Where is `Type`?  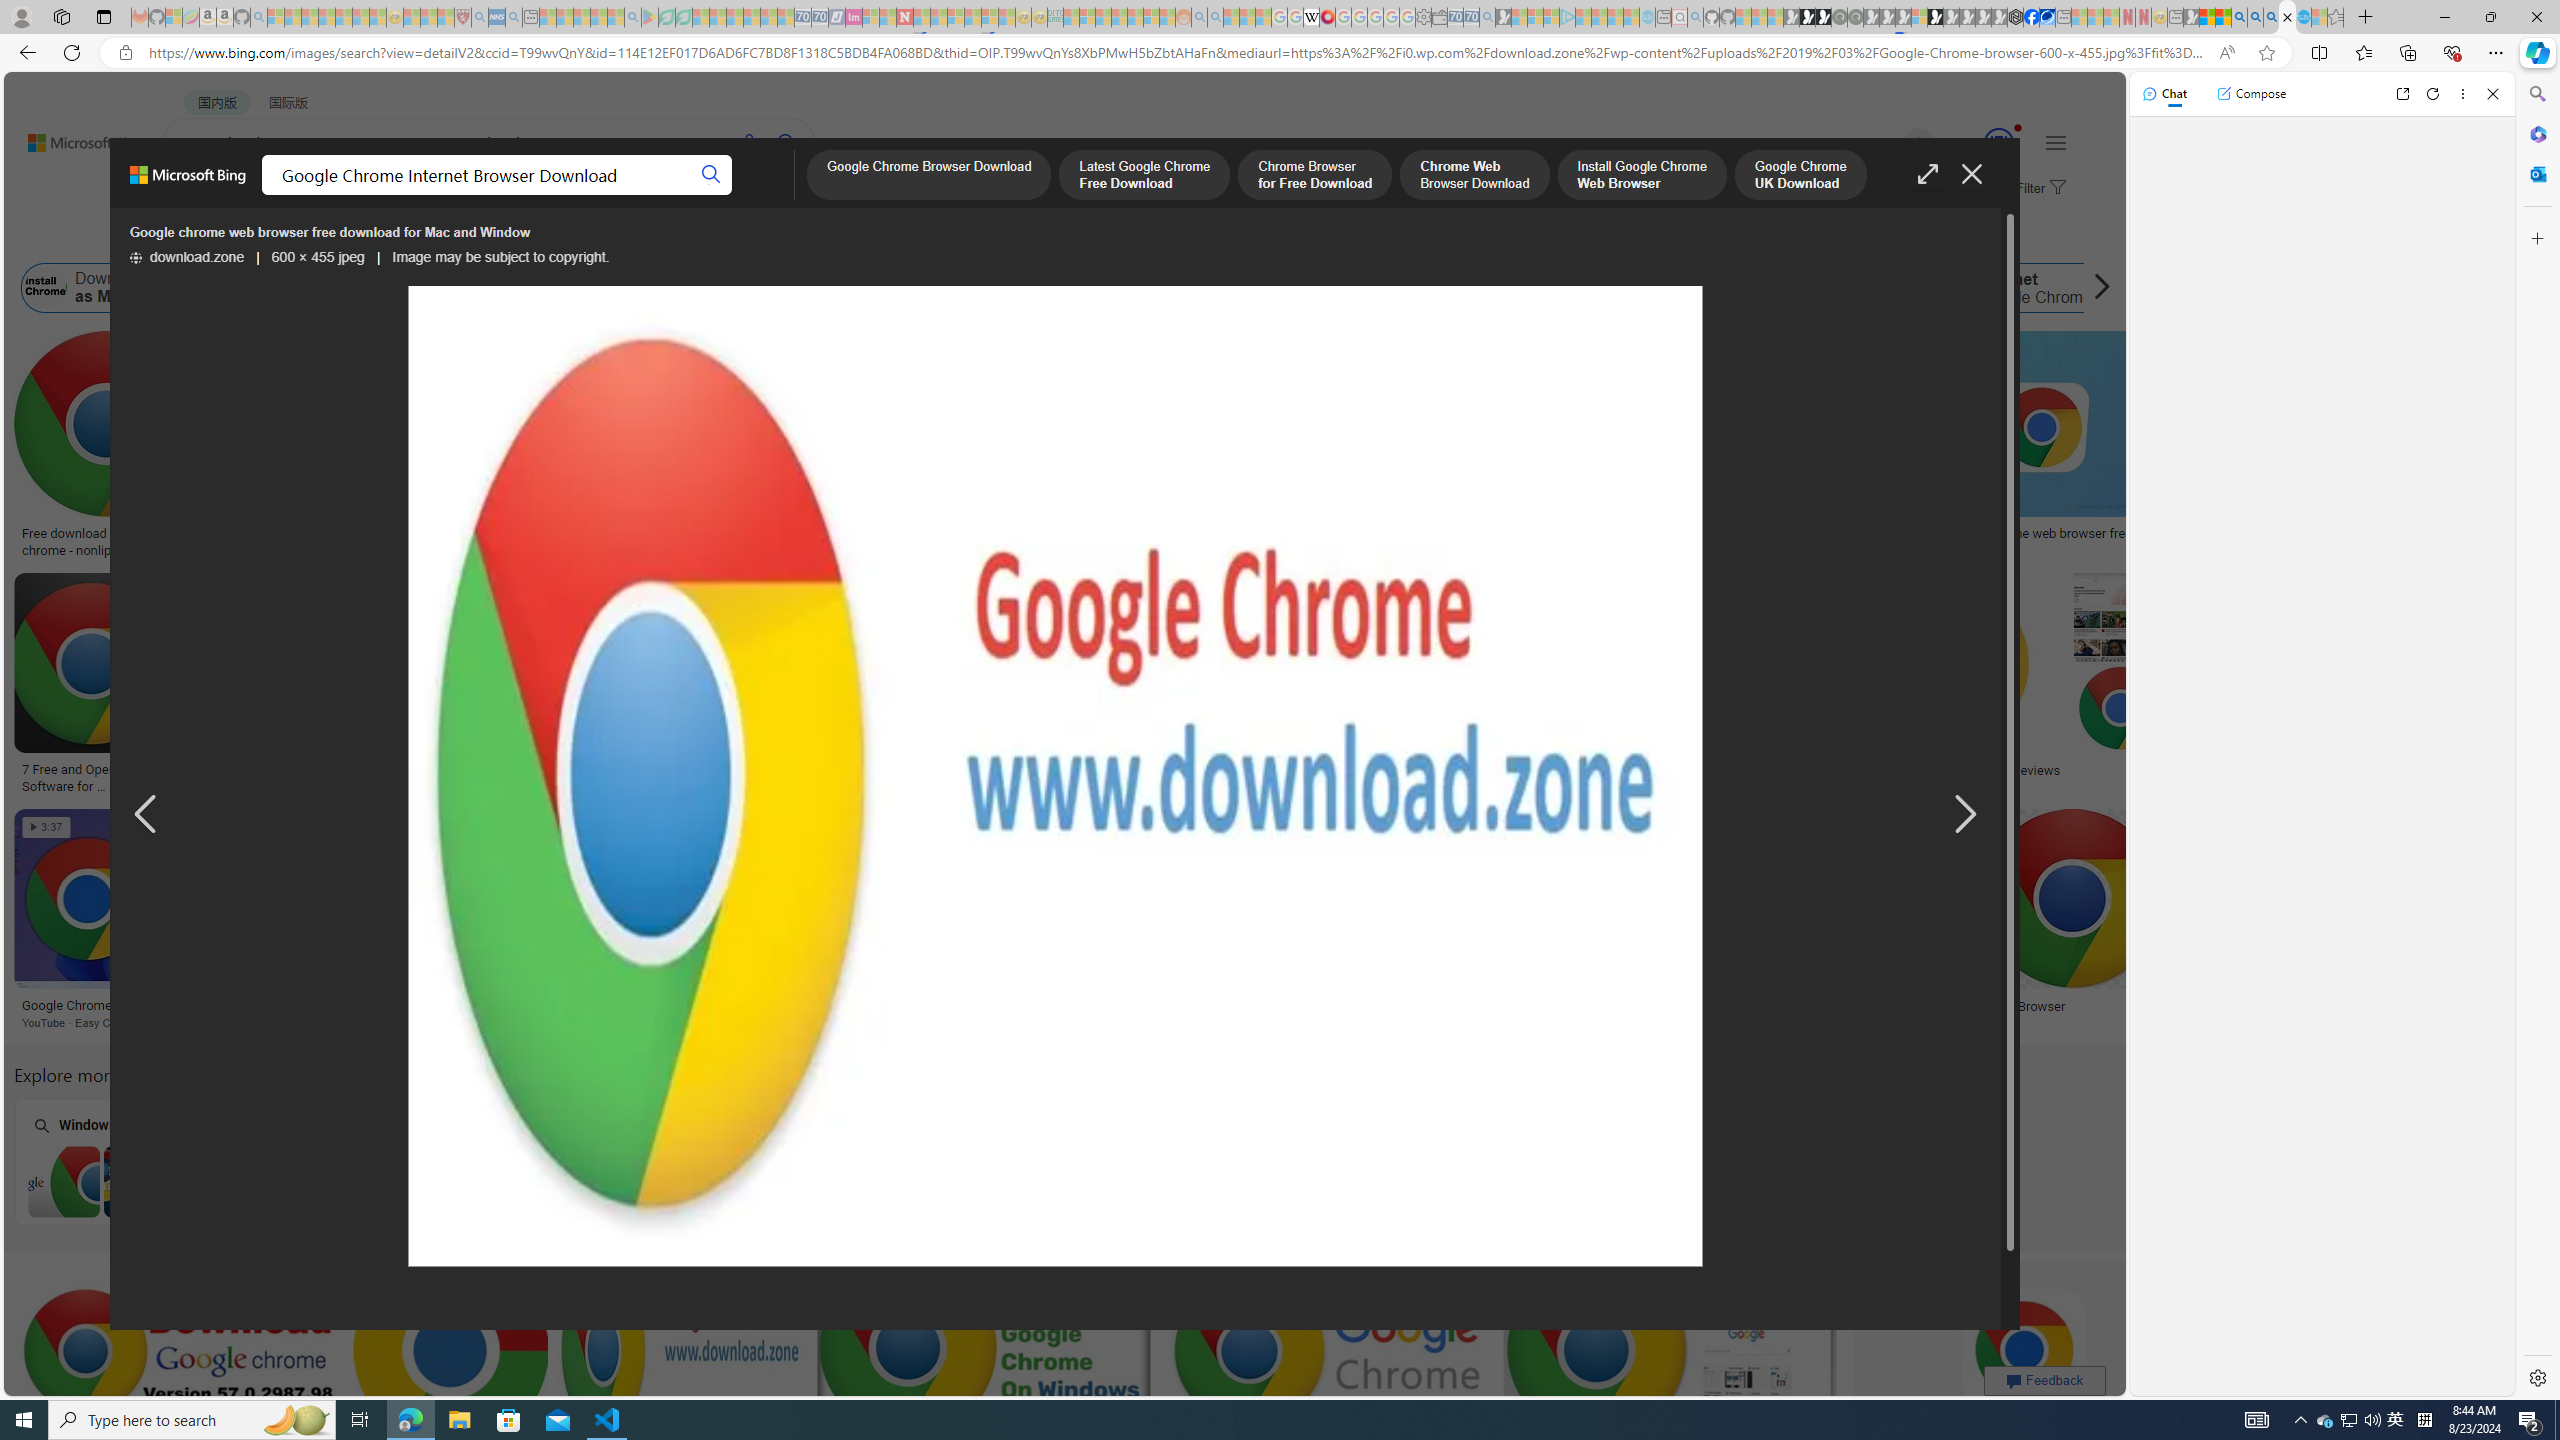 Type is located at coordinates (374, 238).